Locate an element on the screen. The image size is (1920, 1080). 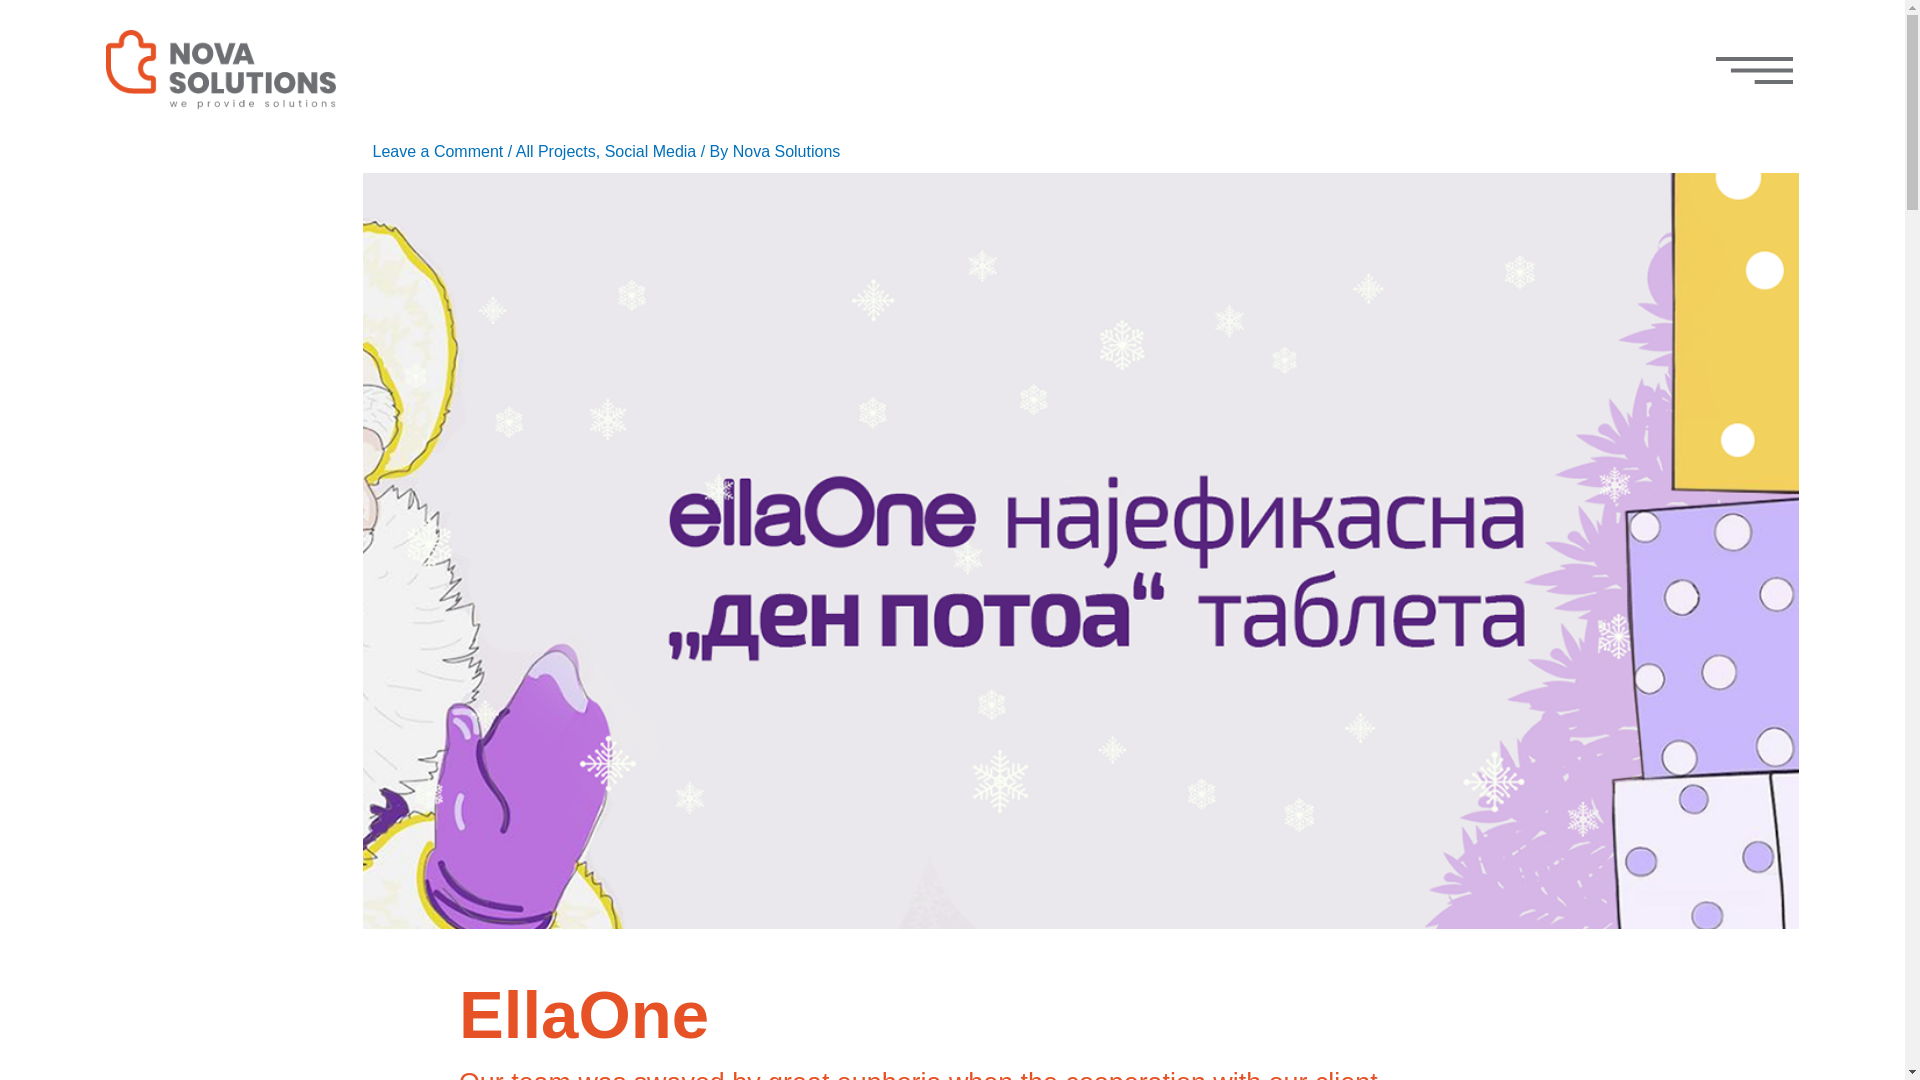
Leave a Comment is located at coordinates (438, 150).